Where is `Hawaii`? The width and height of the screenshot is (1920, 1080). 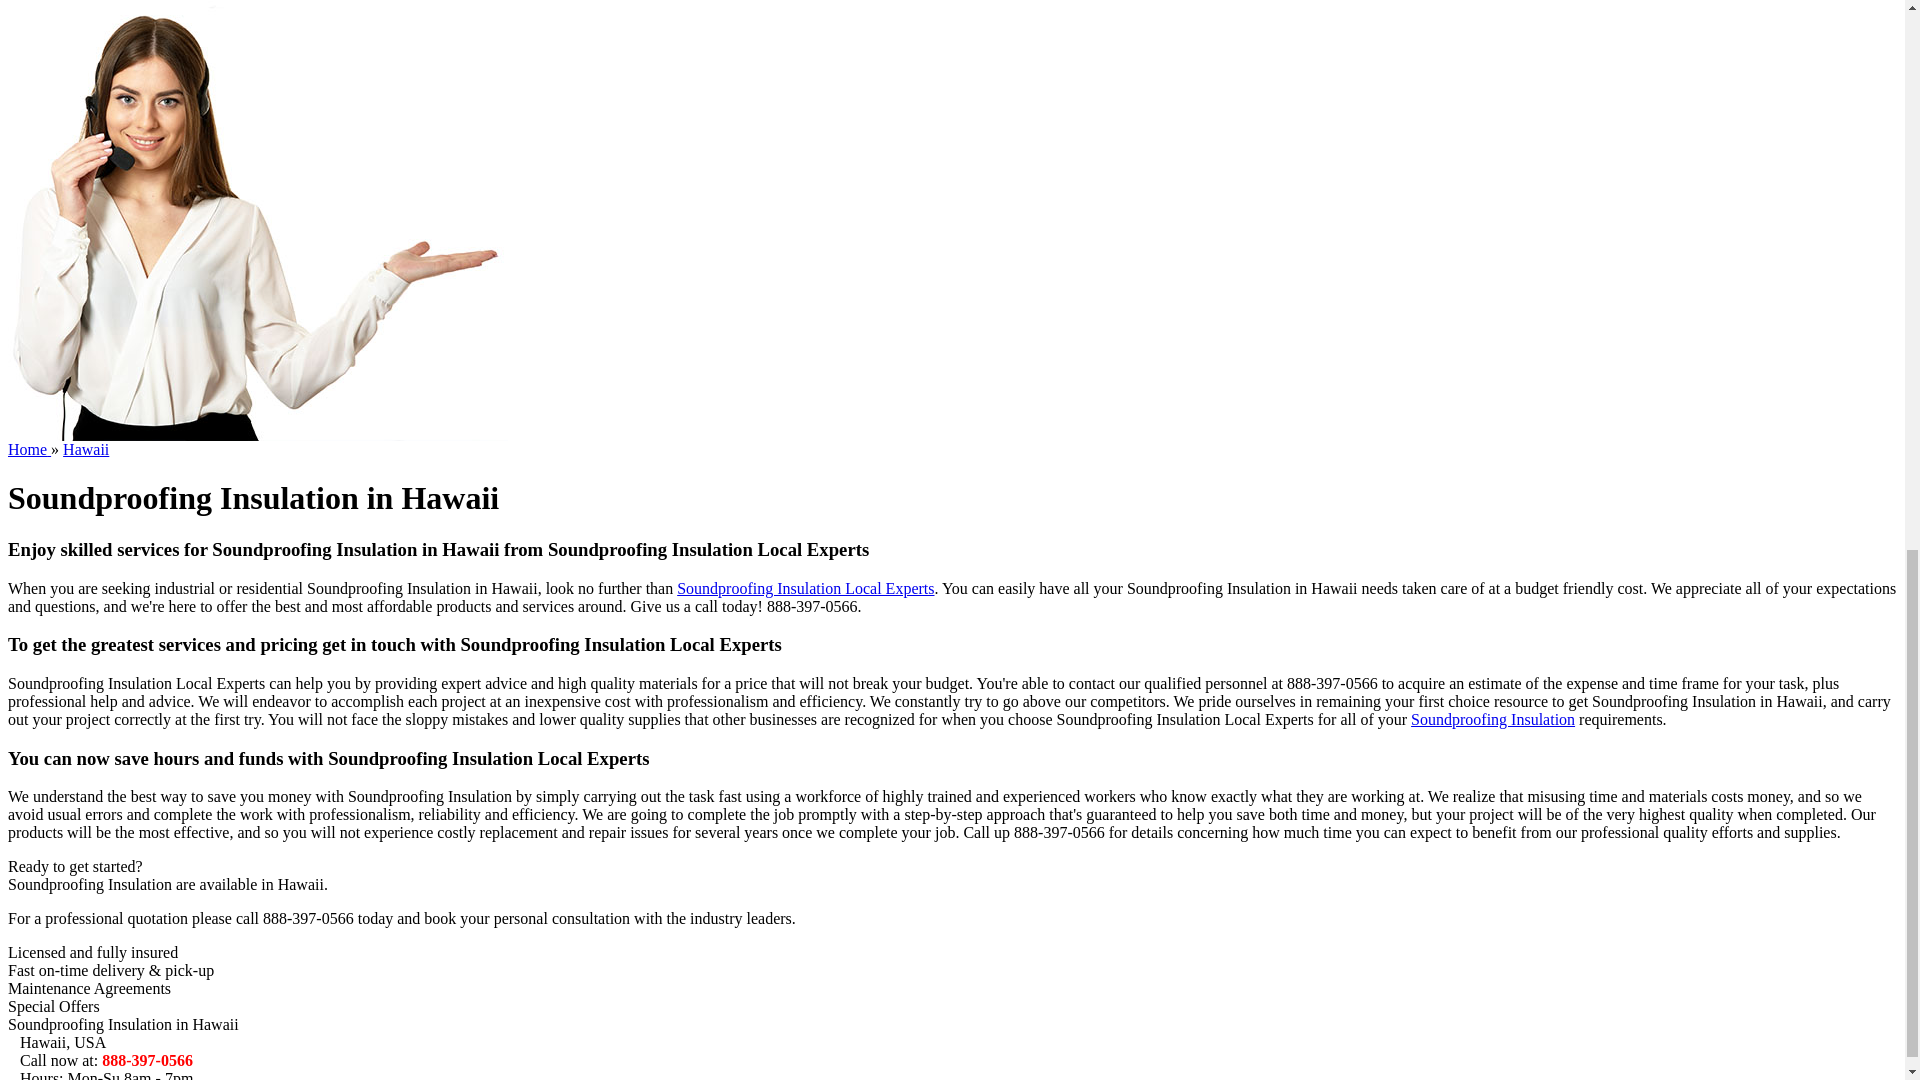
Hawaii is located at coordinates (86, 448).